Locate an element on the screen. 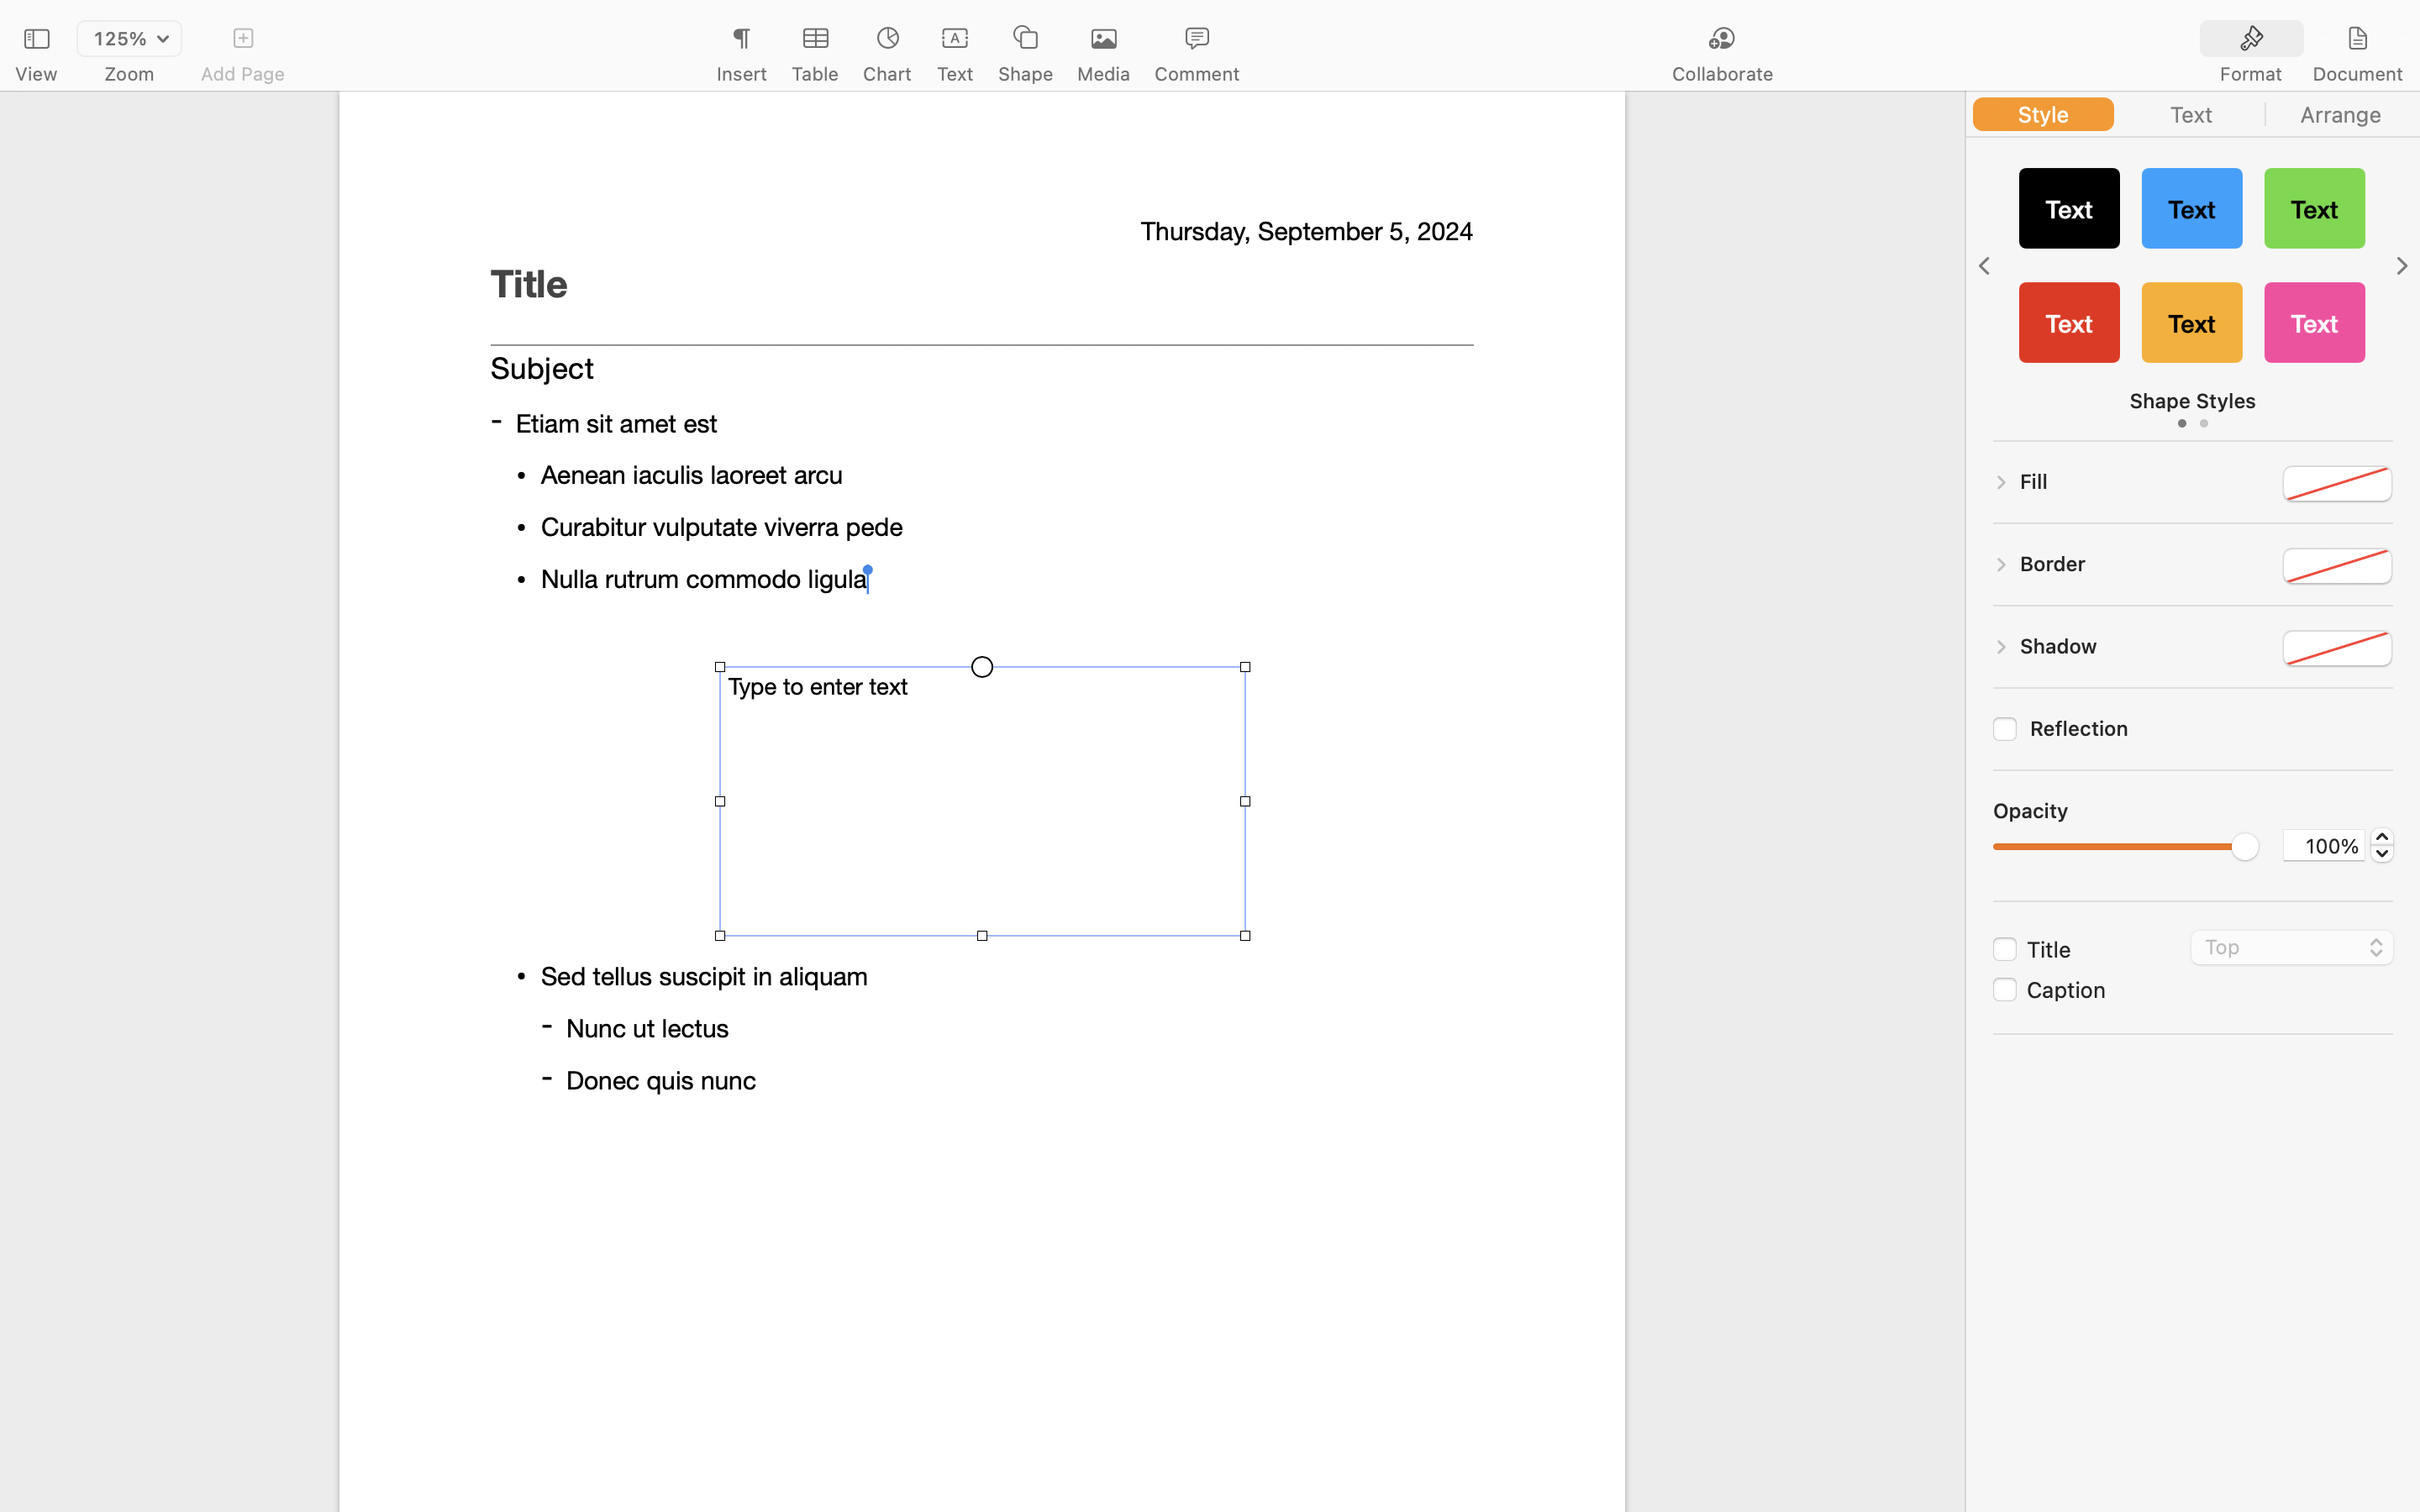 This screenshot has height=1512, width=2420. 1.0 is located at coordinates (2126, 847).